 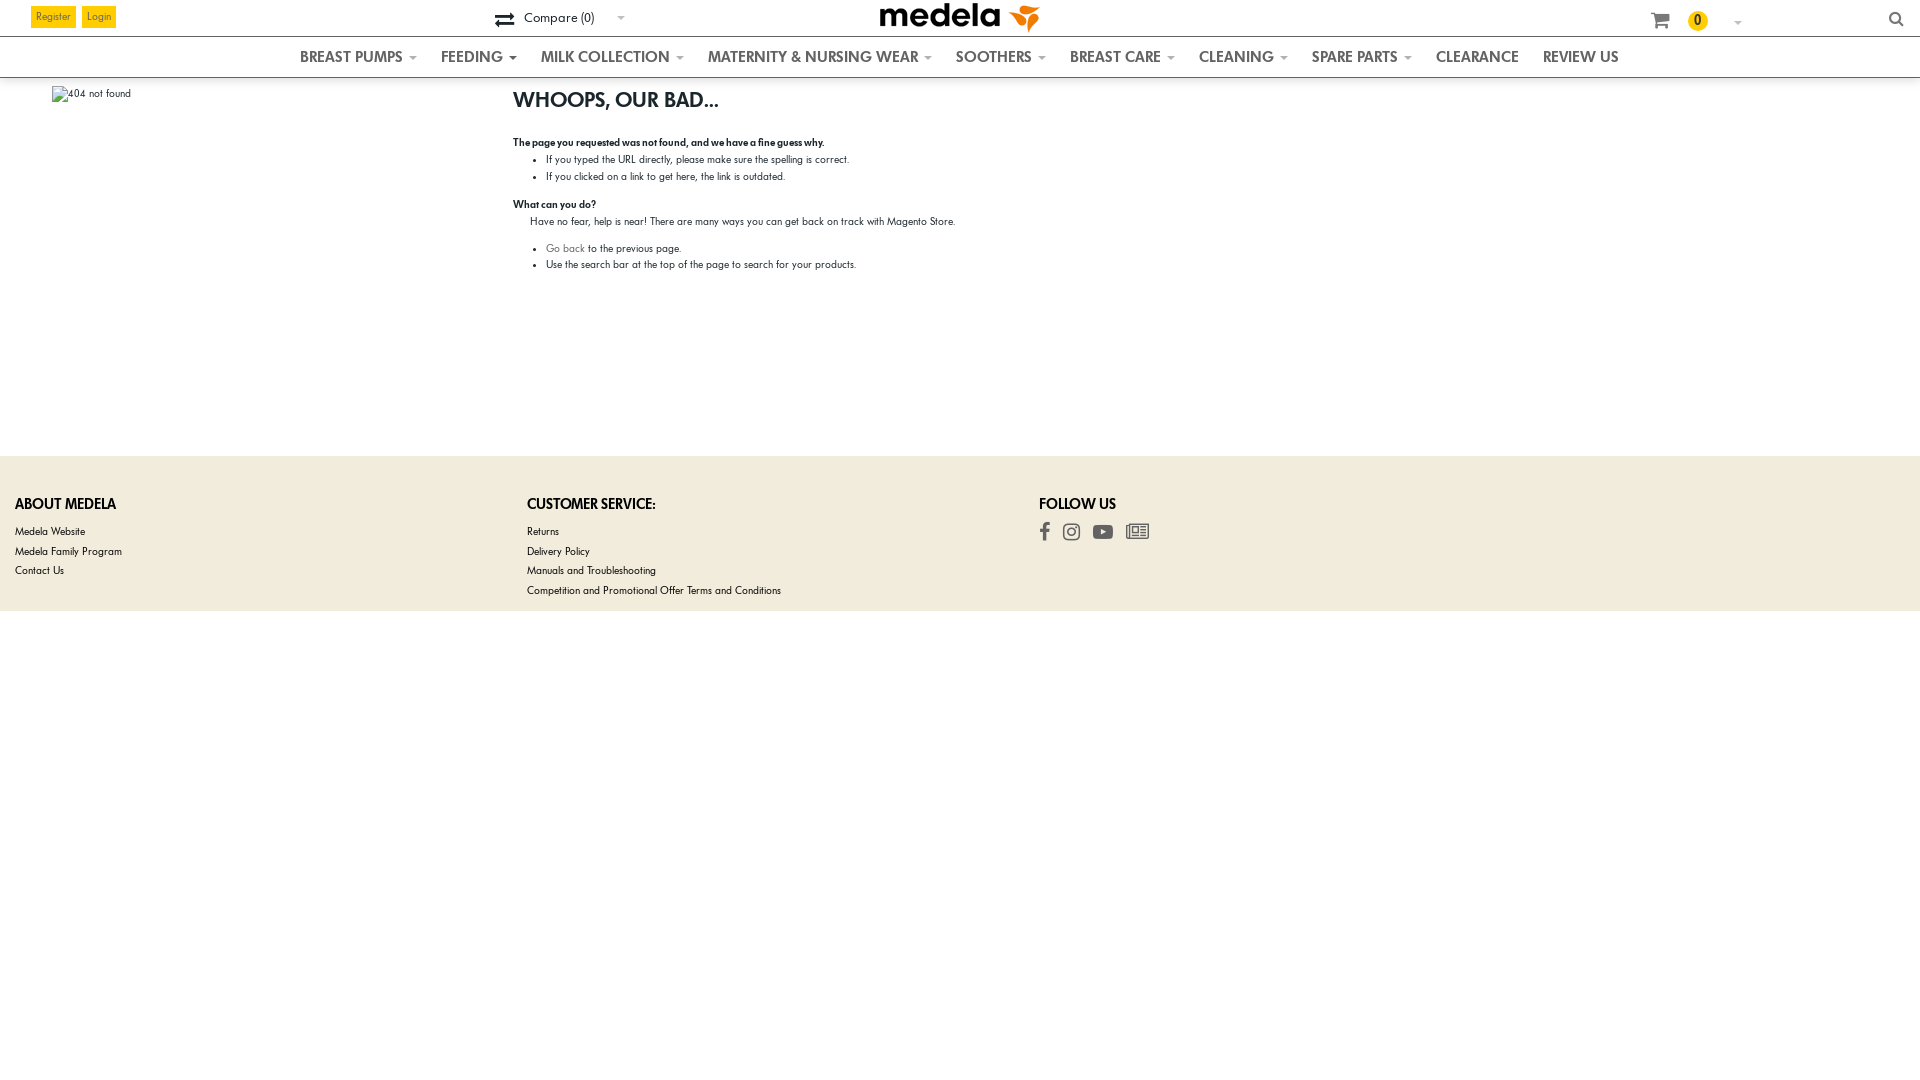 I want to click on CLEARANCE, so click(x=1478, y=57).